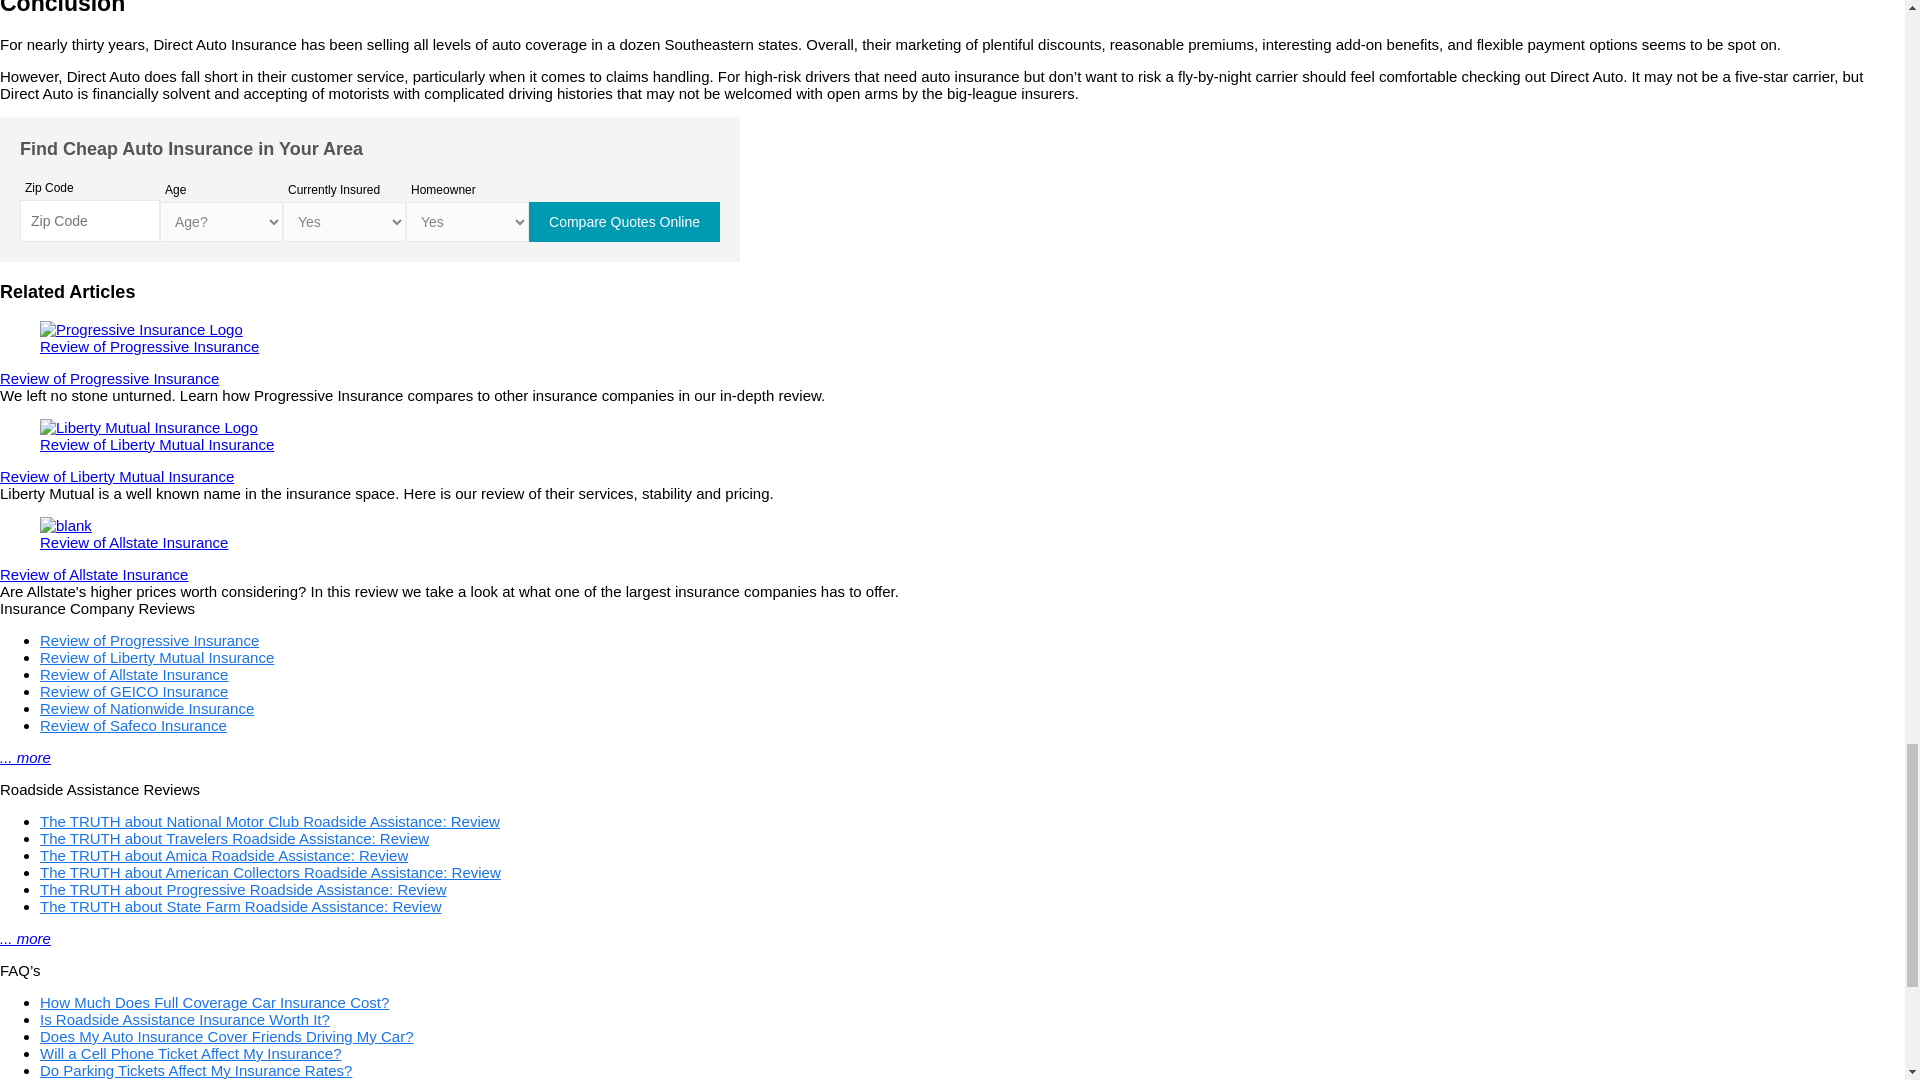 Image resolution: width=1920 pixels, height=1080 pixels. Describe the element at coordinates (26, 757) in the screenshot. I see `... more` at that location.